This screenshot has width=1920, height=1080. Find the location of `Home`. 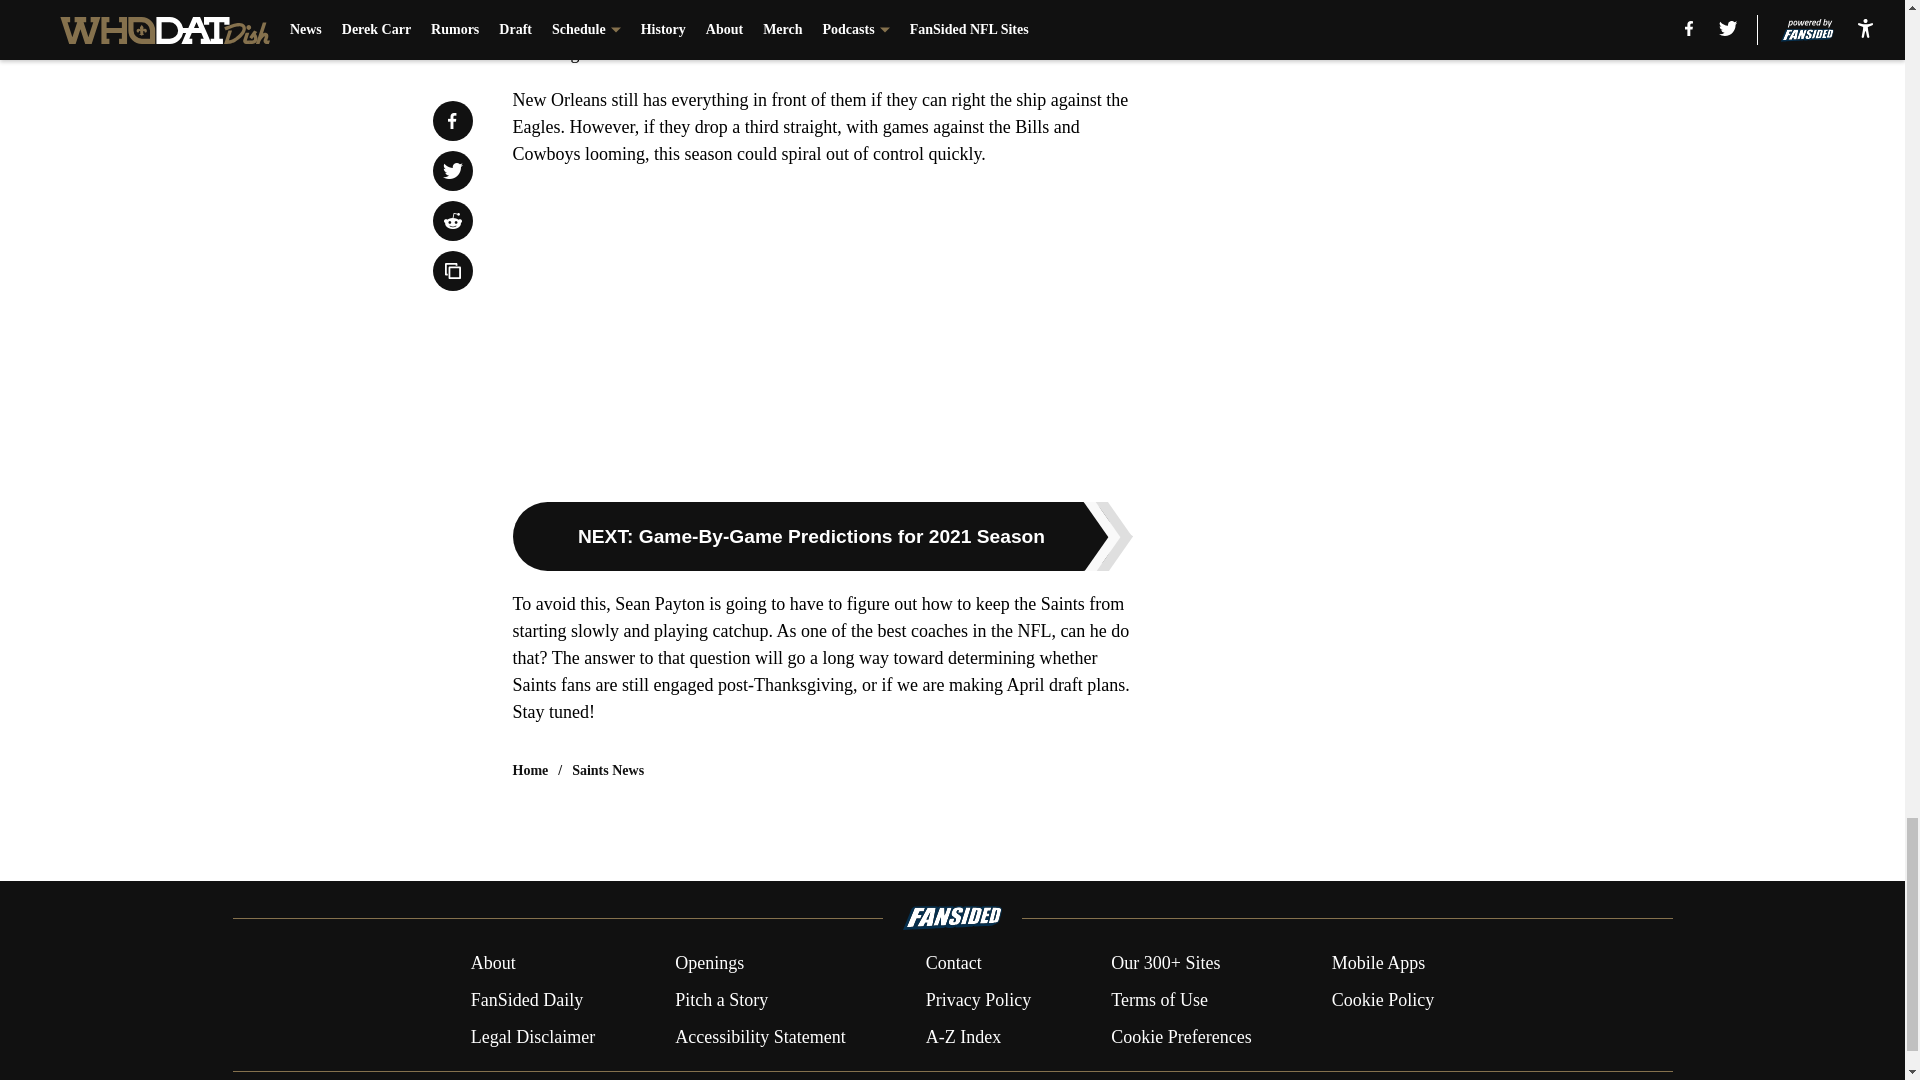

Home is located at coordinates (530, 770).